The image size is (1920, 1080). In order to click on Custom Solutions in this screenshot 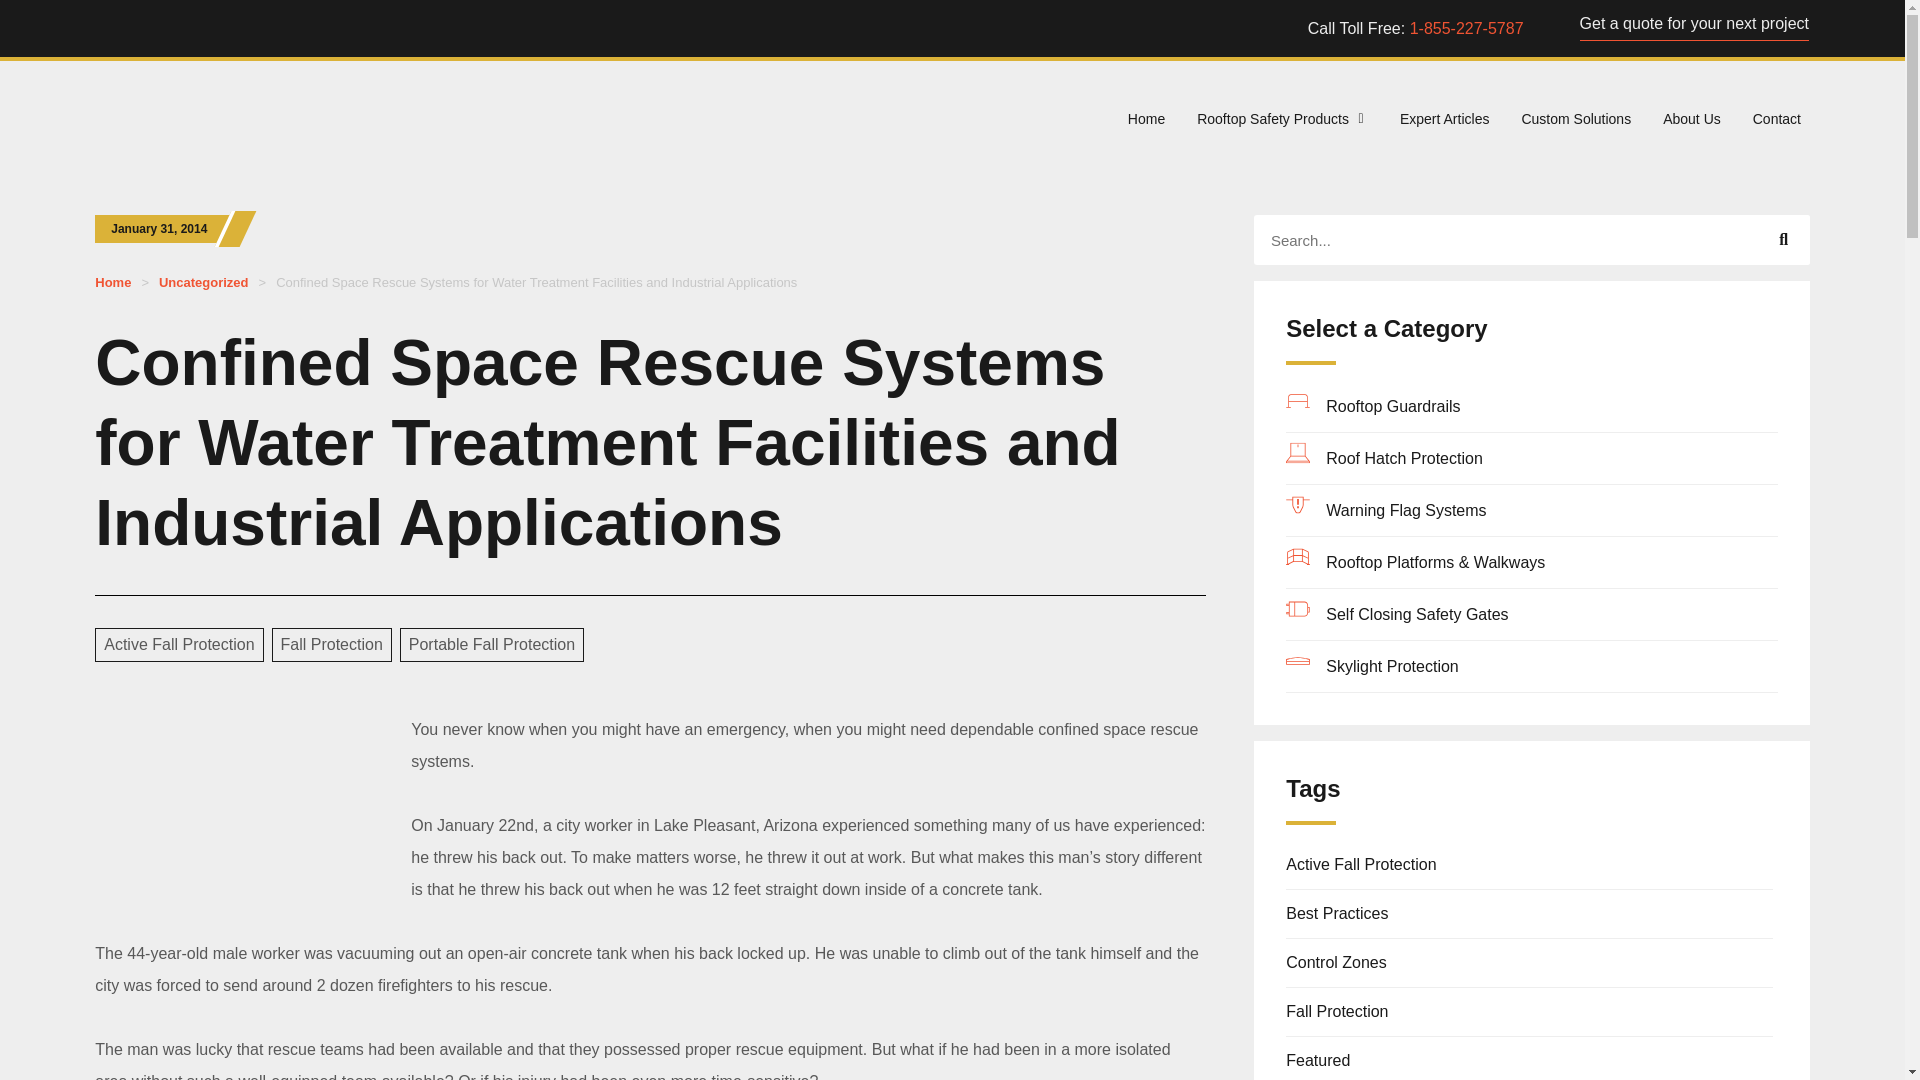, I will do `click(1575, 119)`.